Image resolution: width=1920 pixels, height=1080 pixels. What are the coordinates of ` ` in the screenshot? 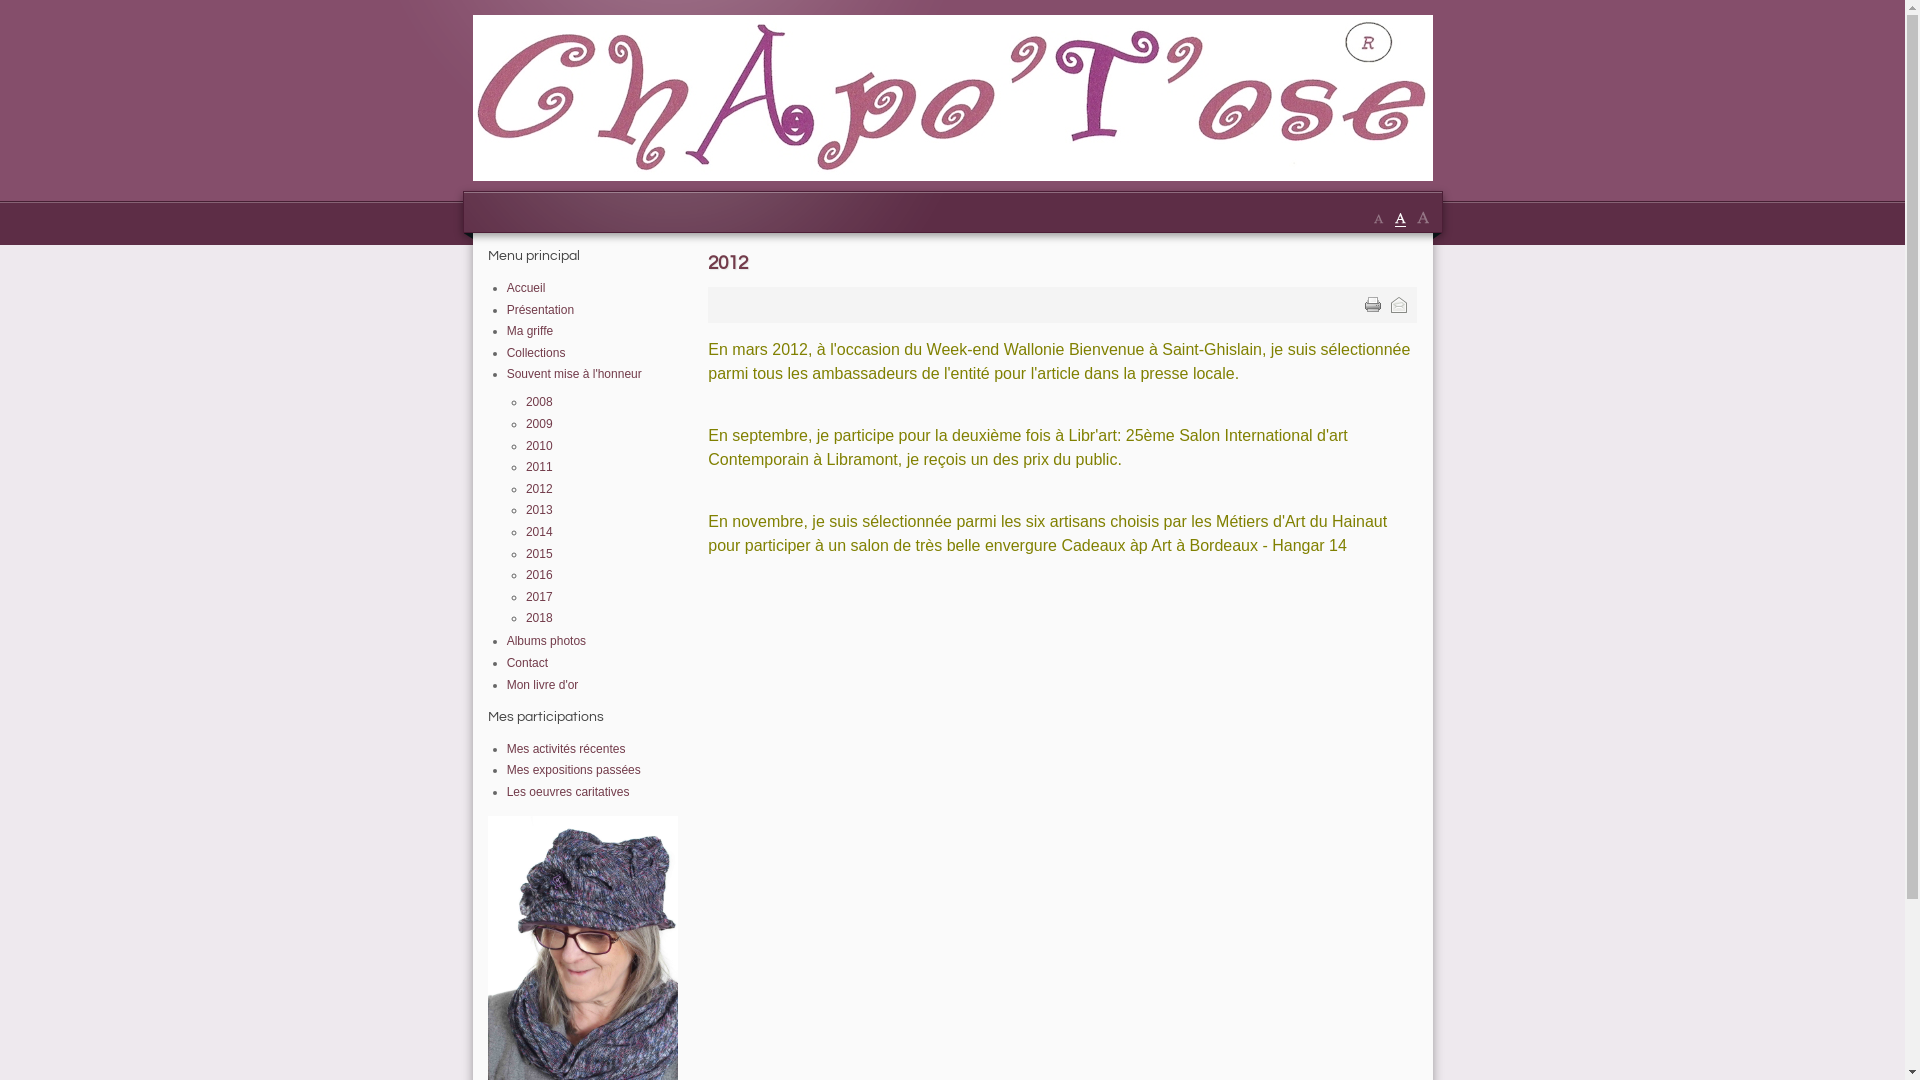 It's located at (1373, 305).